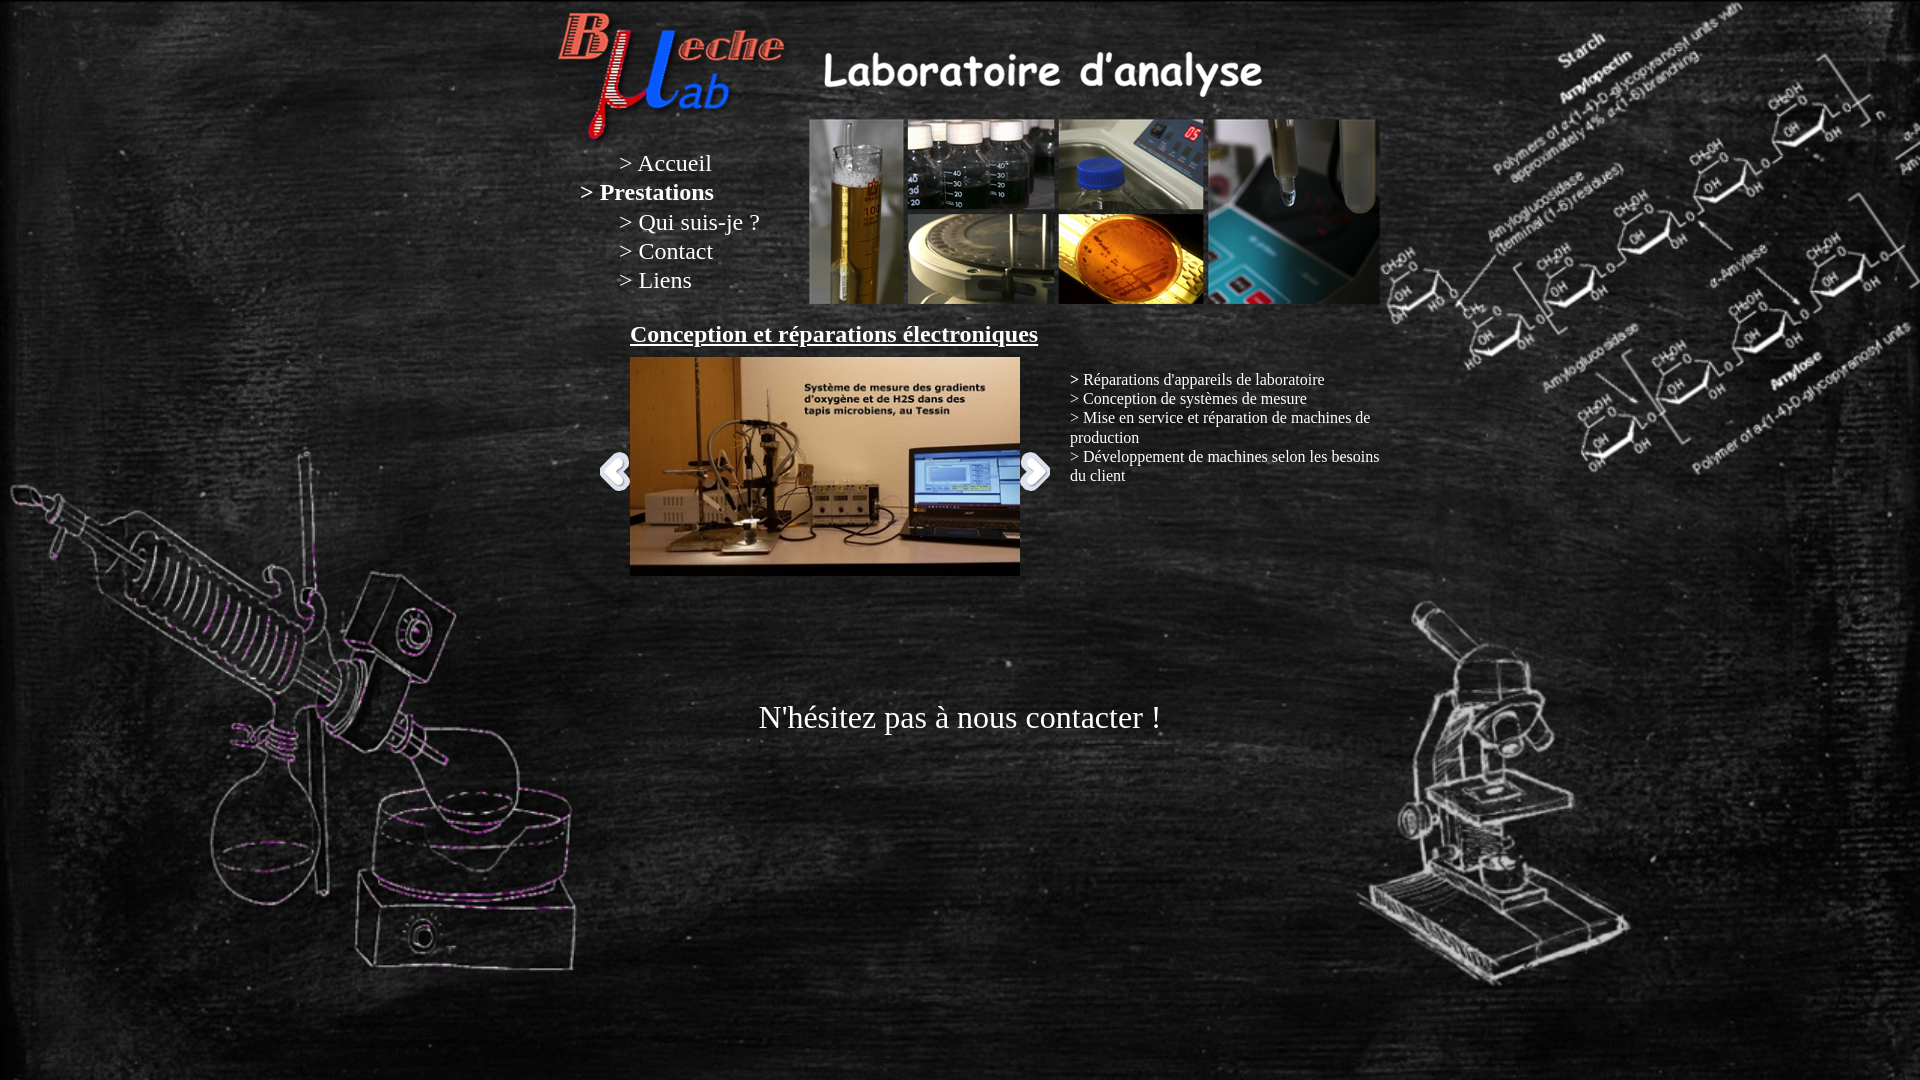 The height and width of the screenshot is (1080, 1920). I want to click on > Contact, so click(666, 251).